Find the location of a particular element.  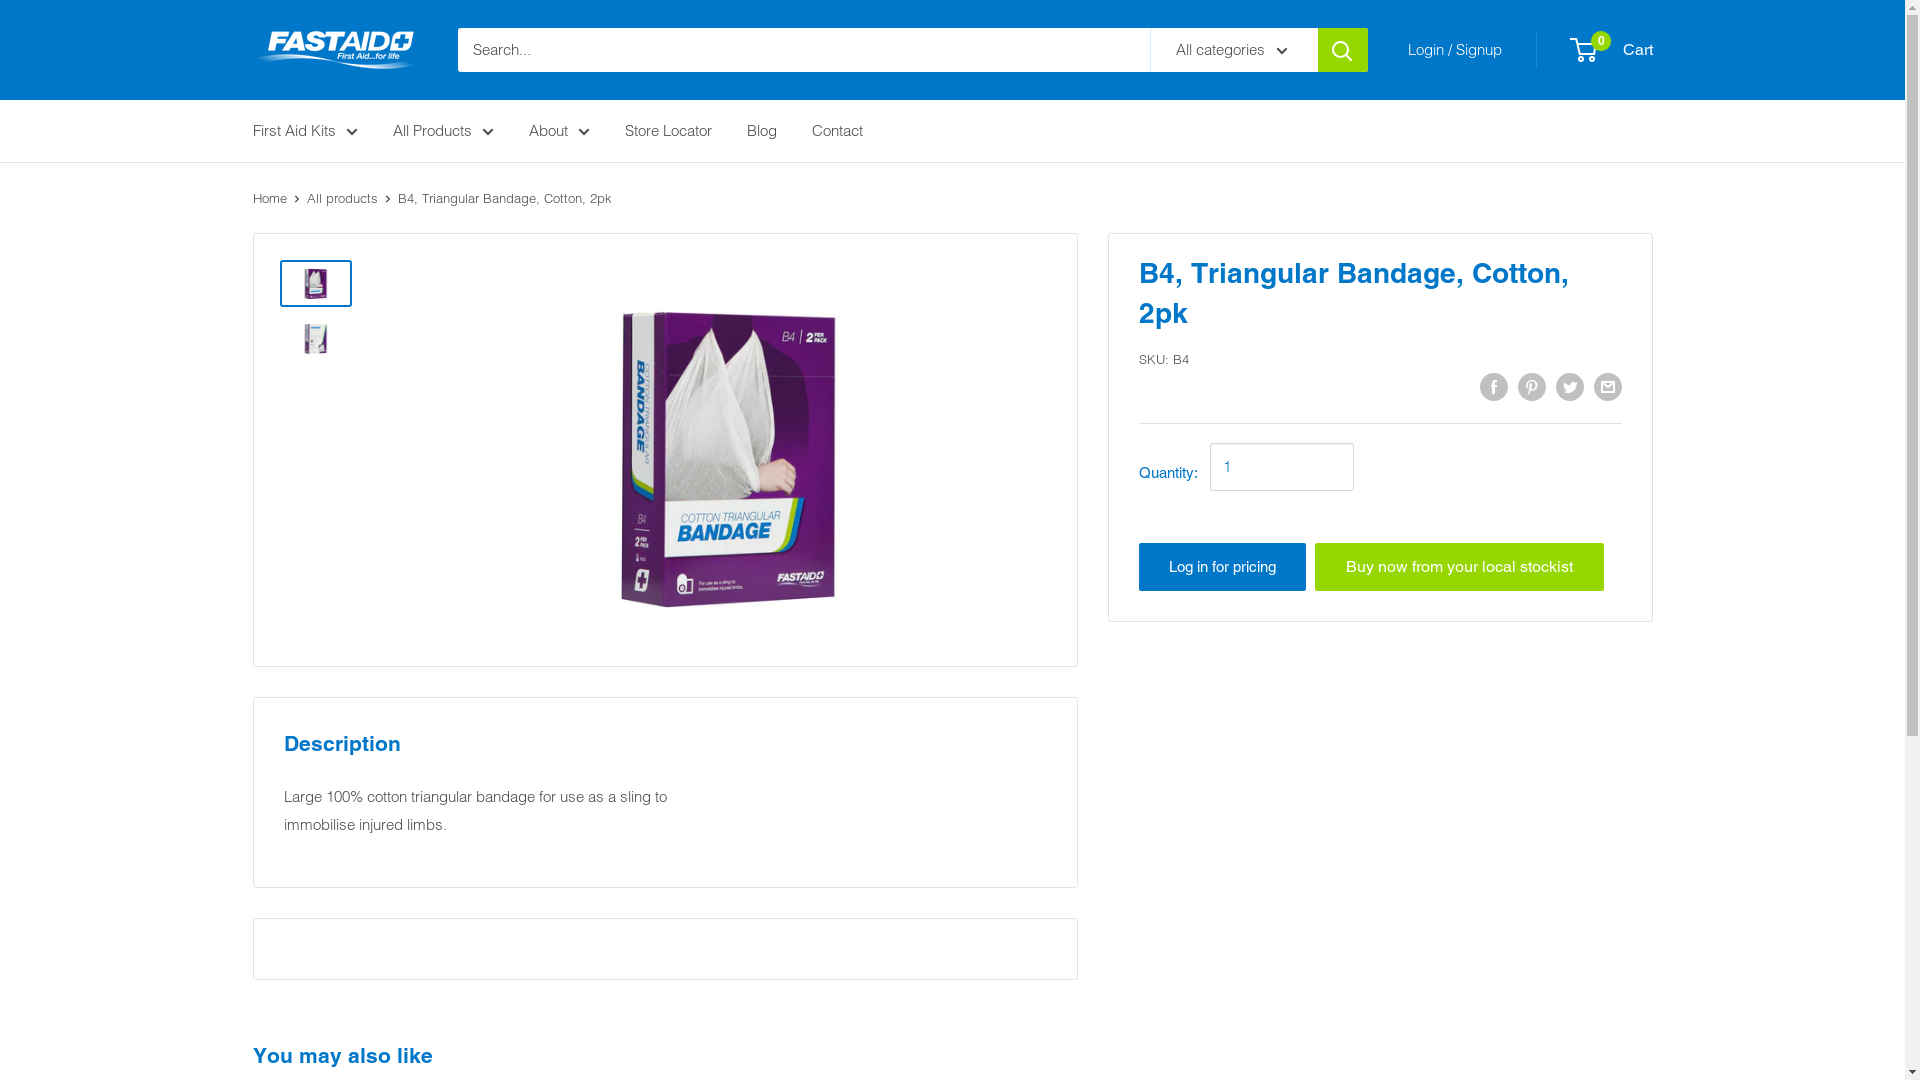

Log in for pricing is located at coordinates (1222, 567).